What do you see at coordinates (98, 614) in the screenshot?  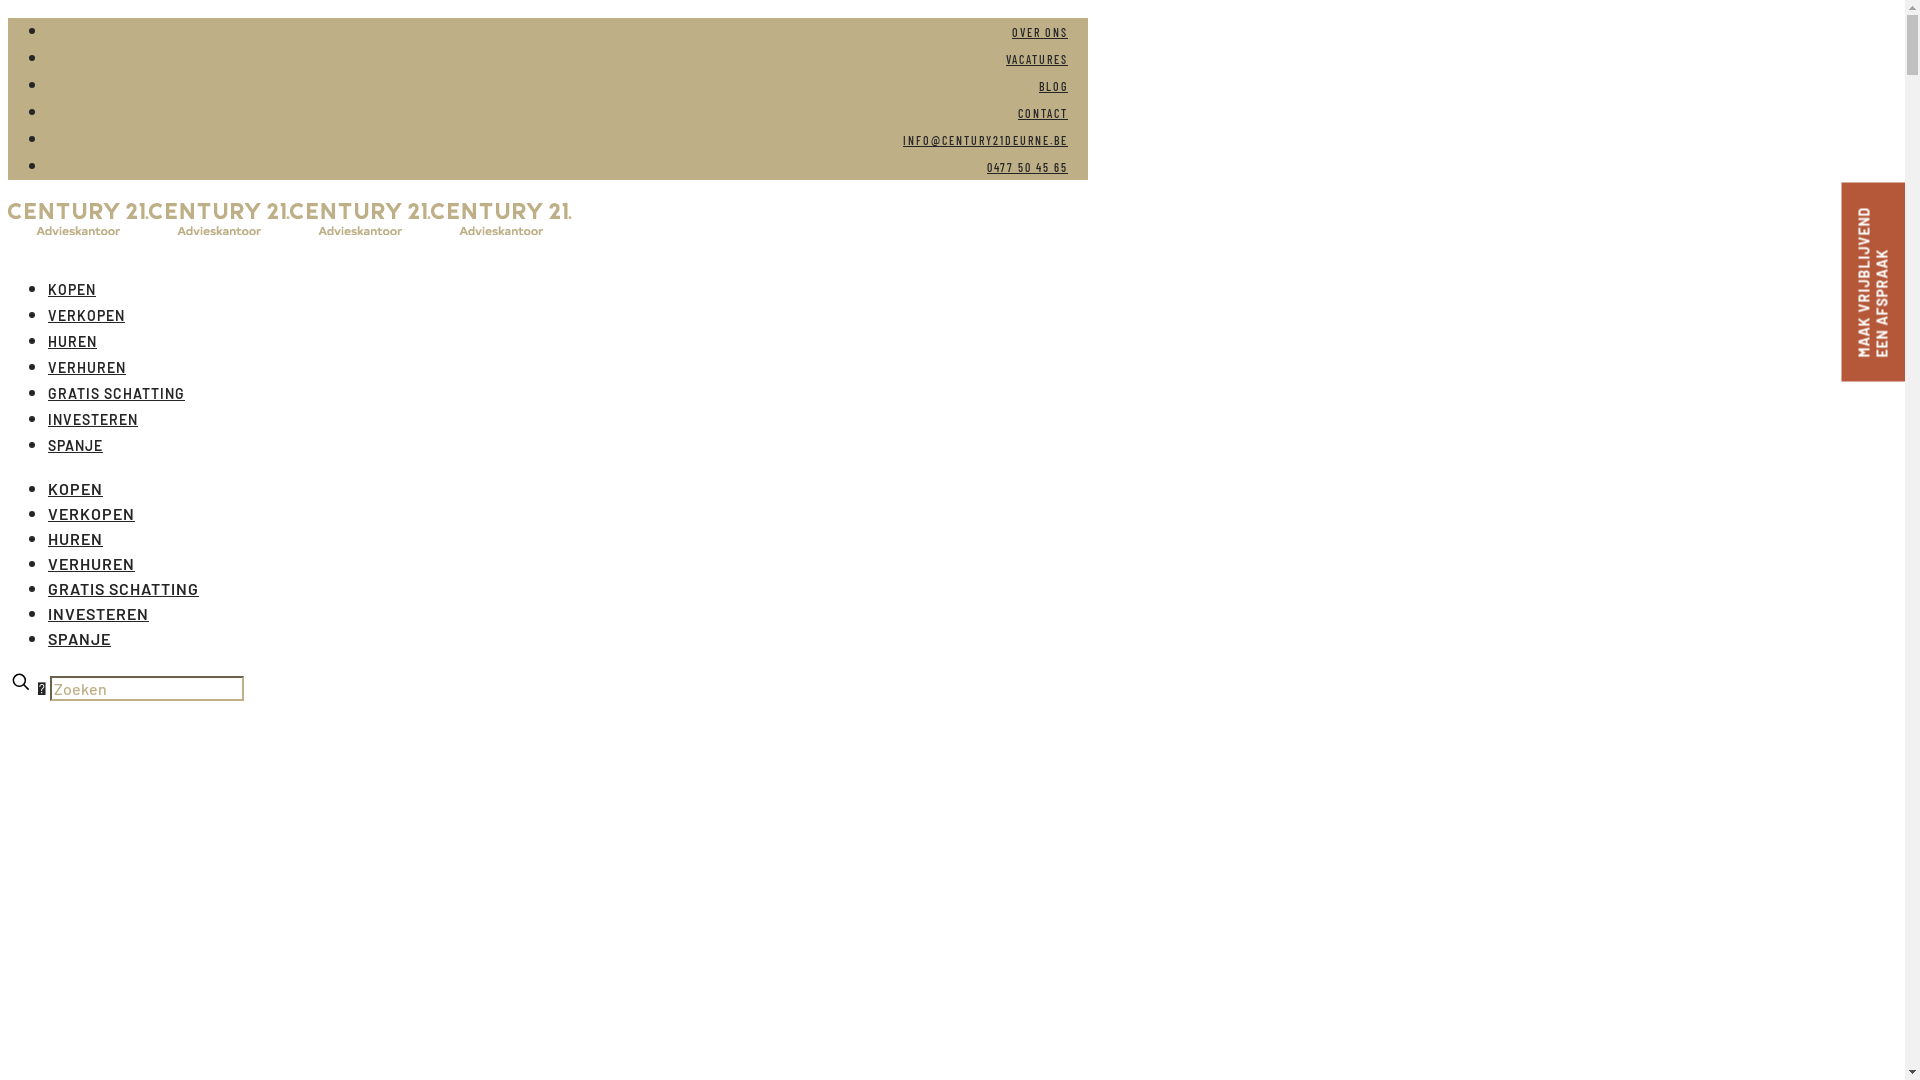 I see `INVESTEREN` at bounding box center [98, 614].